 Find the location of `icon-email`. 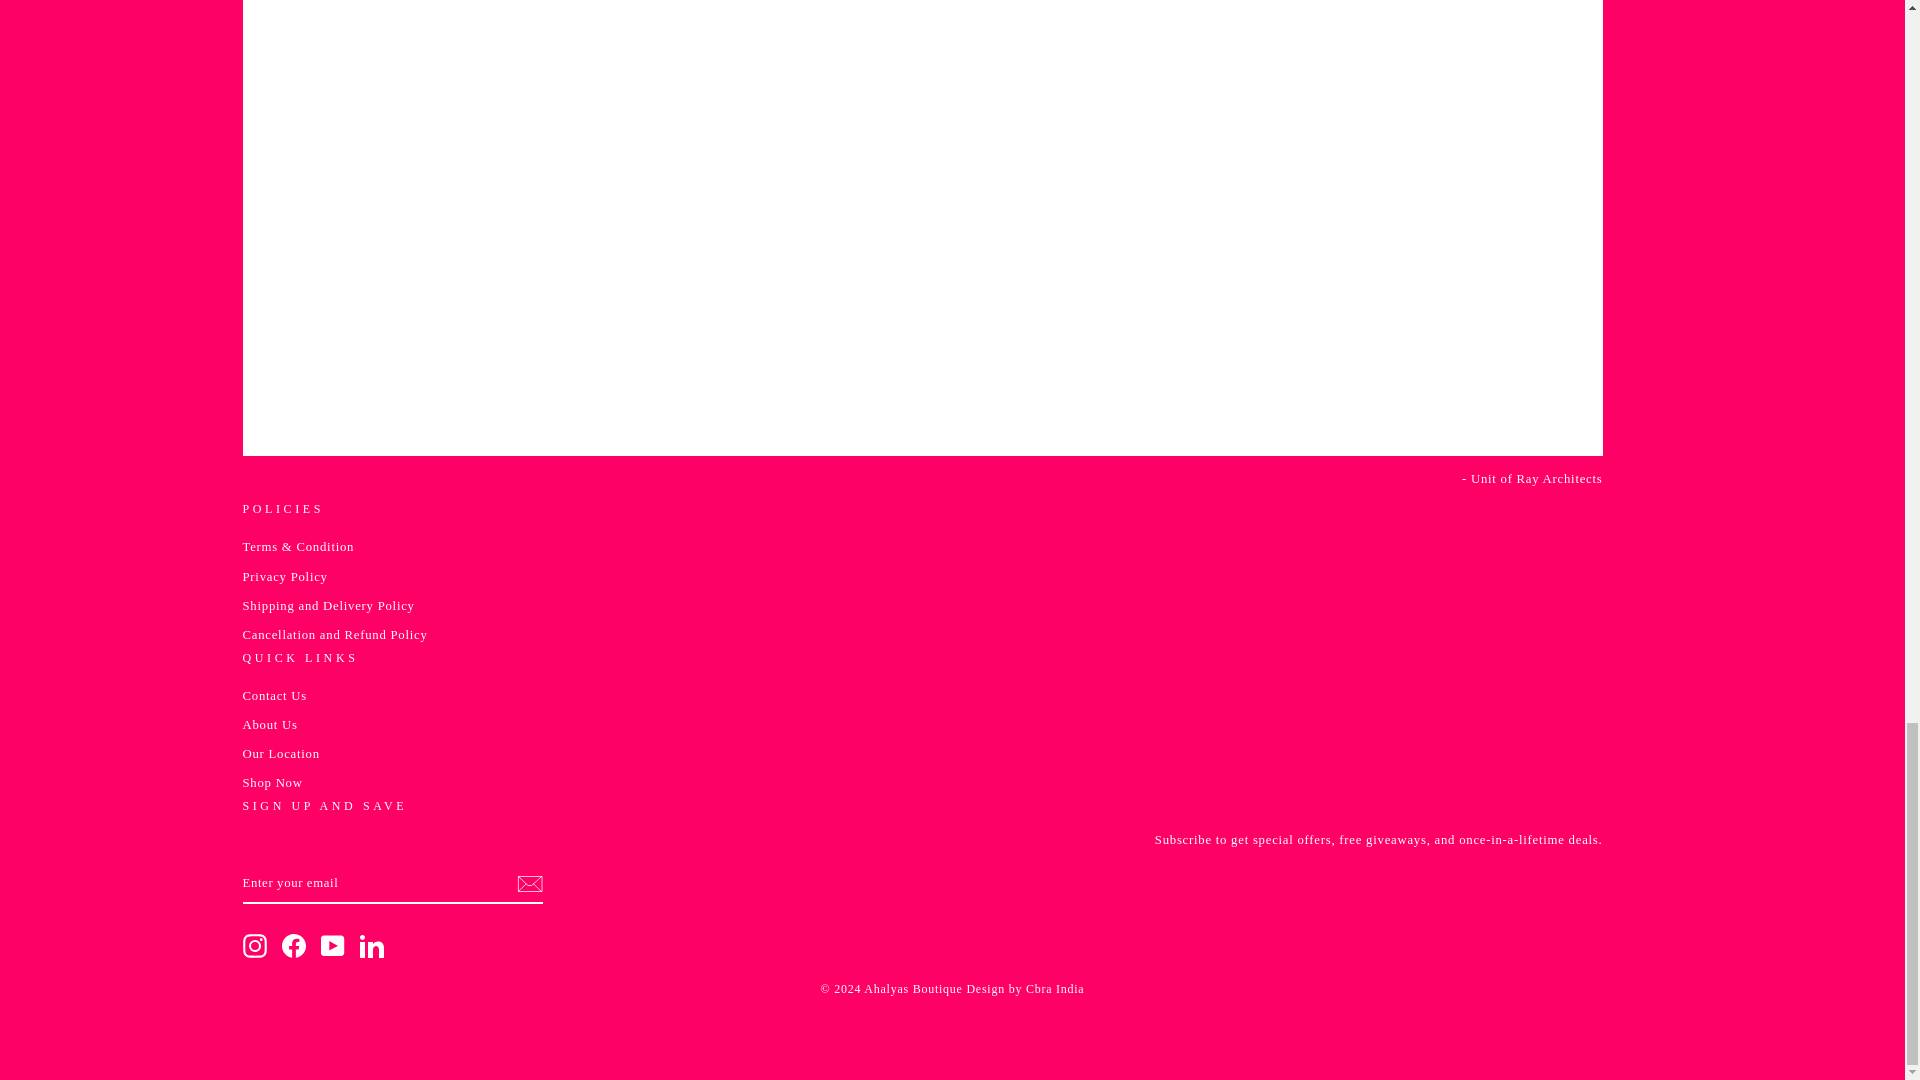

icon-email is located at coordinates (528, 884).